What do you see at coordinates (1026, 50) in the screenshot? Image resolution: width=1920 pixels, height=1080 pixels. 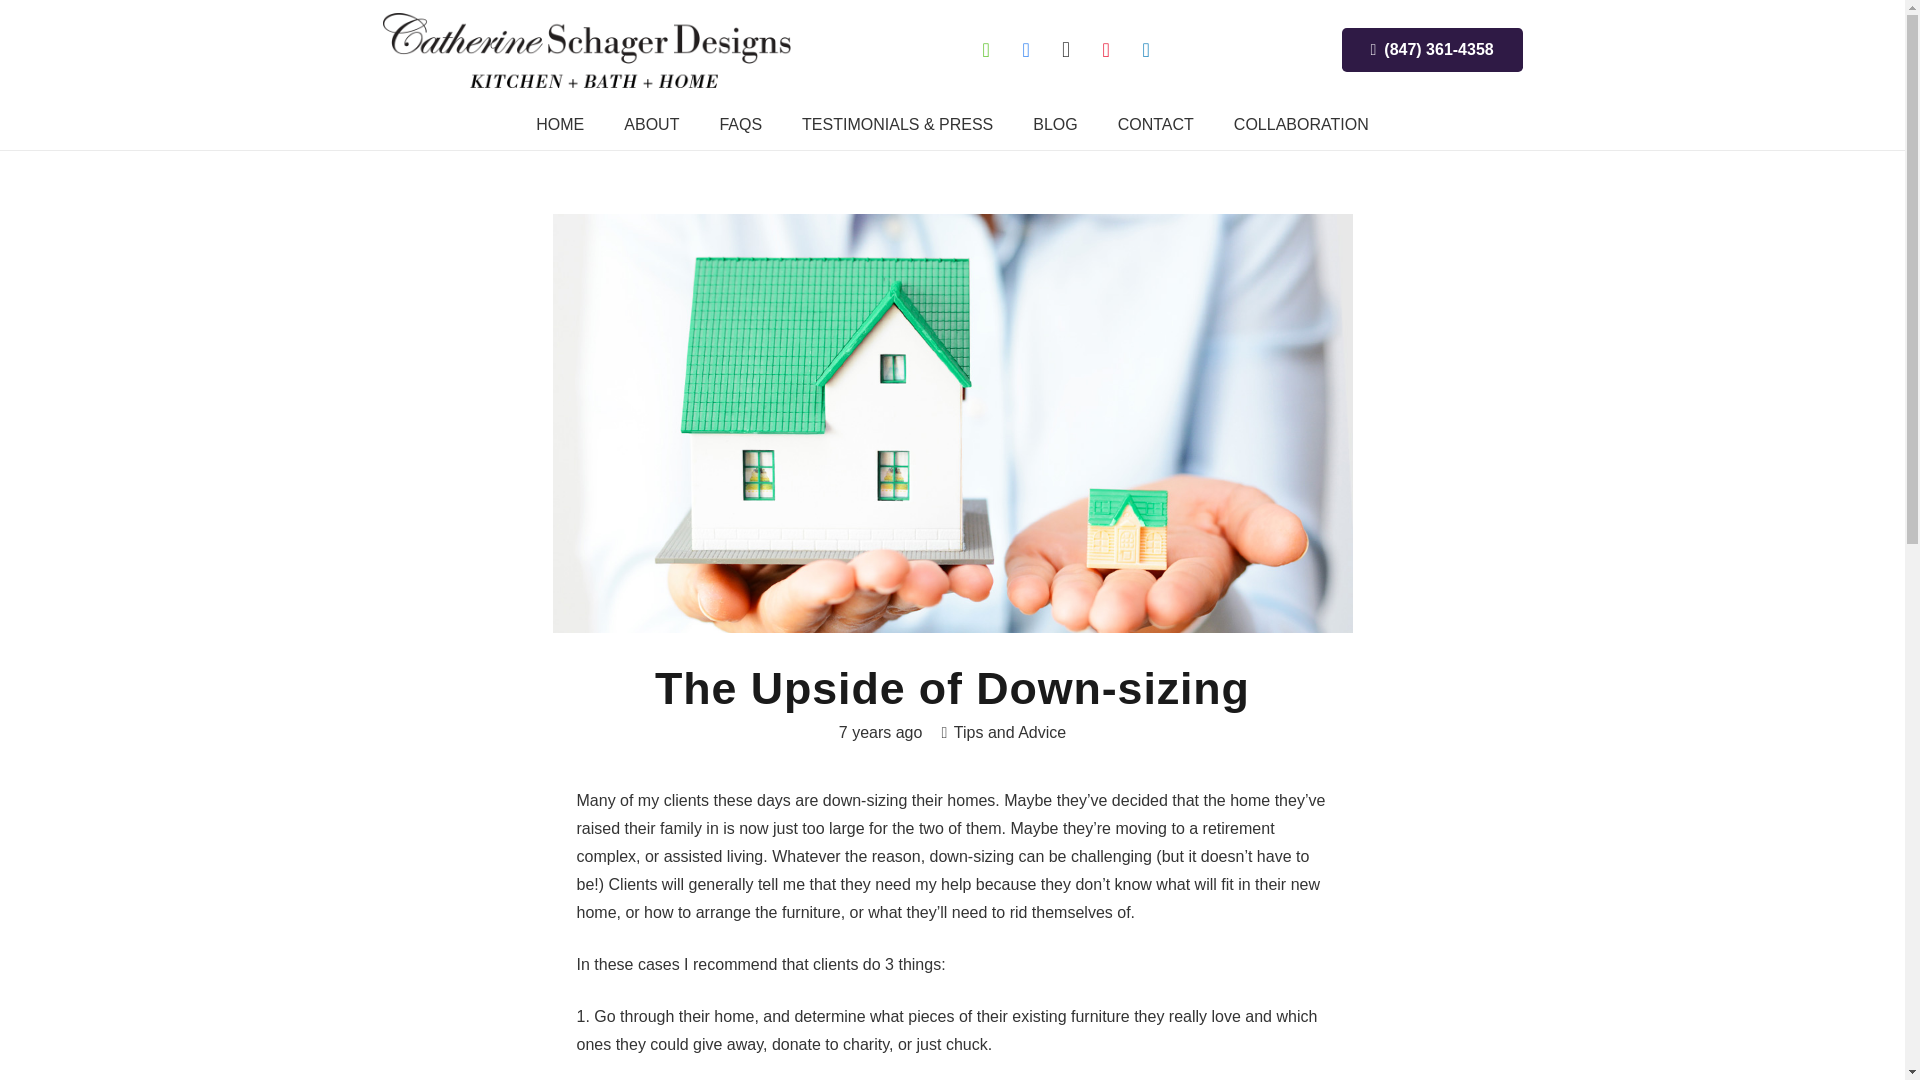 I see `Facebook` at bounding box center [1026, 50].